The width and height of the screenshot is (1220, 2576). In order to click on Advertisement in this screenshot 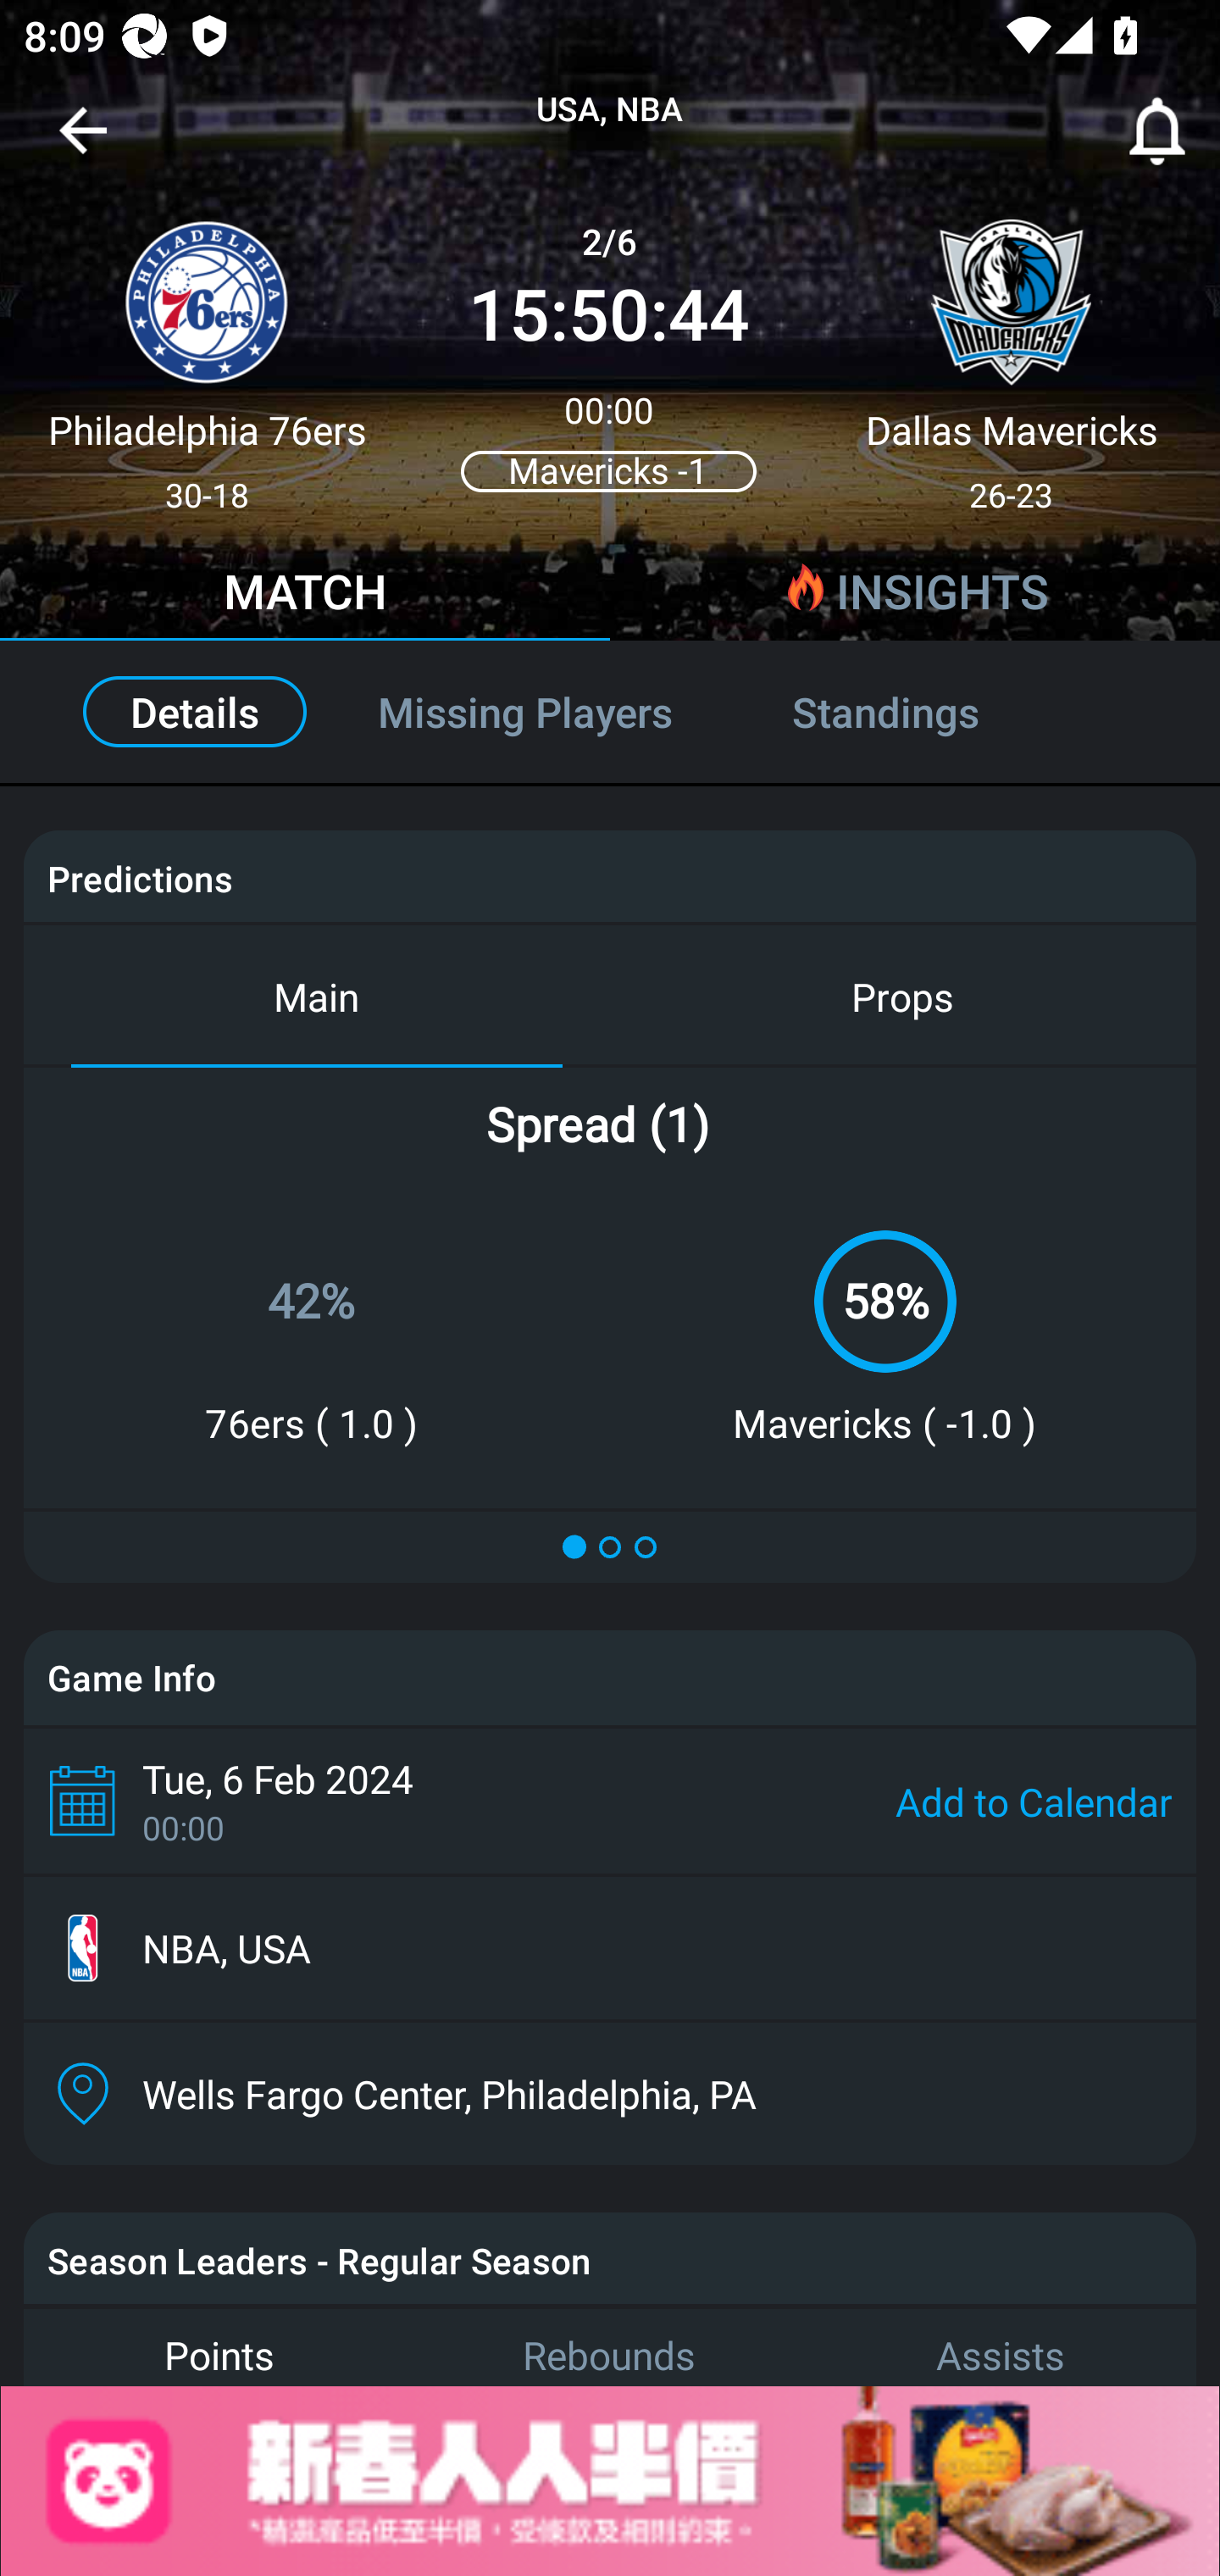, I will do `click(610, 2481)`.